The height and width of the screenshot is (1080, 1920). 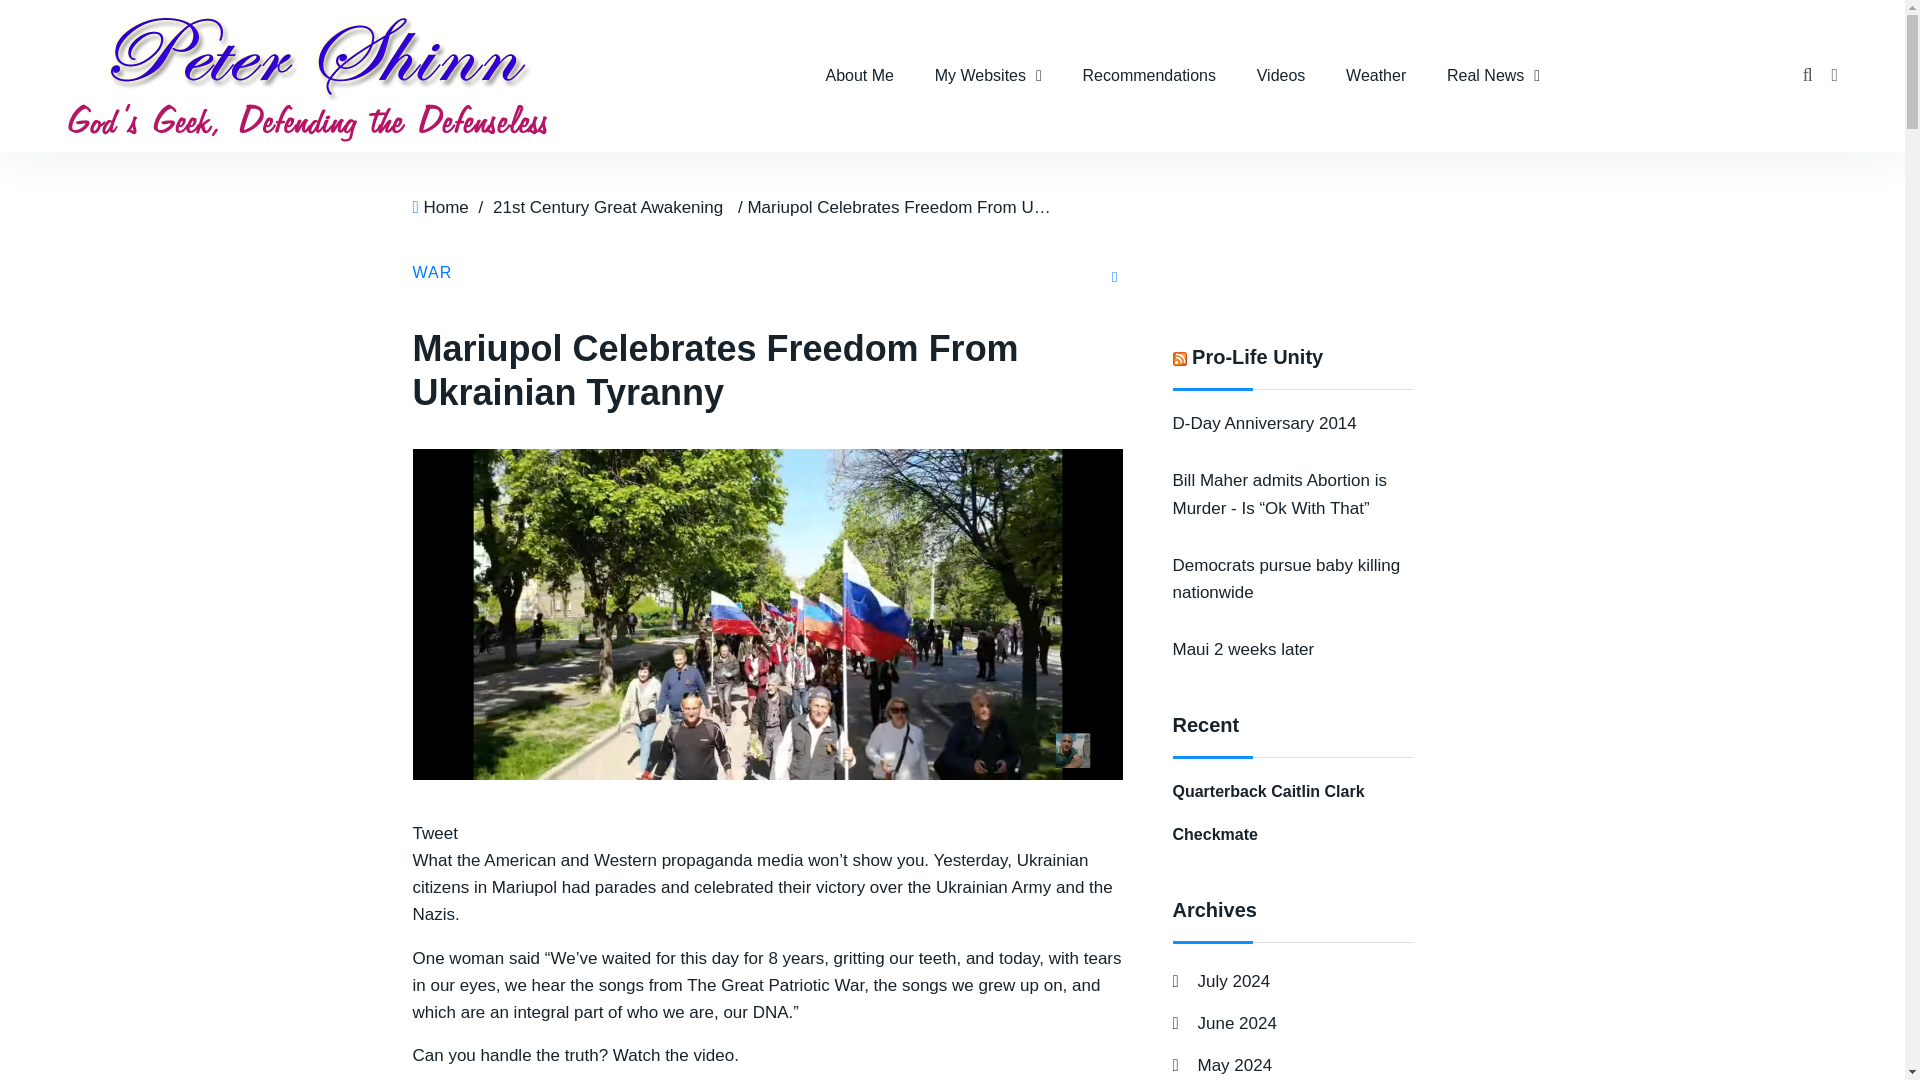 What do you see at coordinates (1285, 578) in the screenshot?
I see `Democrats pursue baby killing nationwide` at bounding box center [1285, 578].